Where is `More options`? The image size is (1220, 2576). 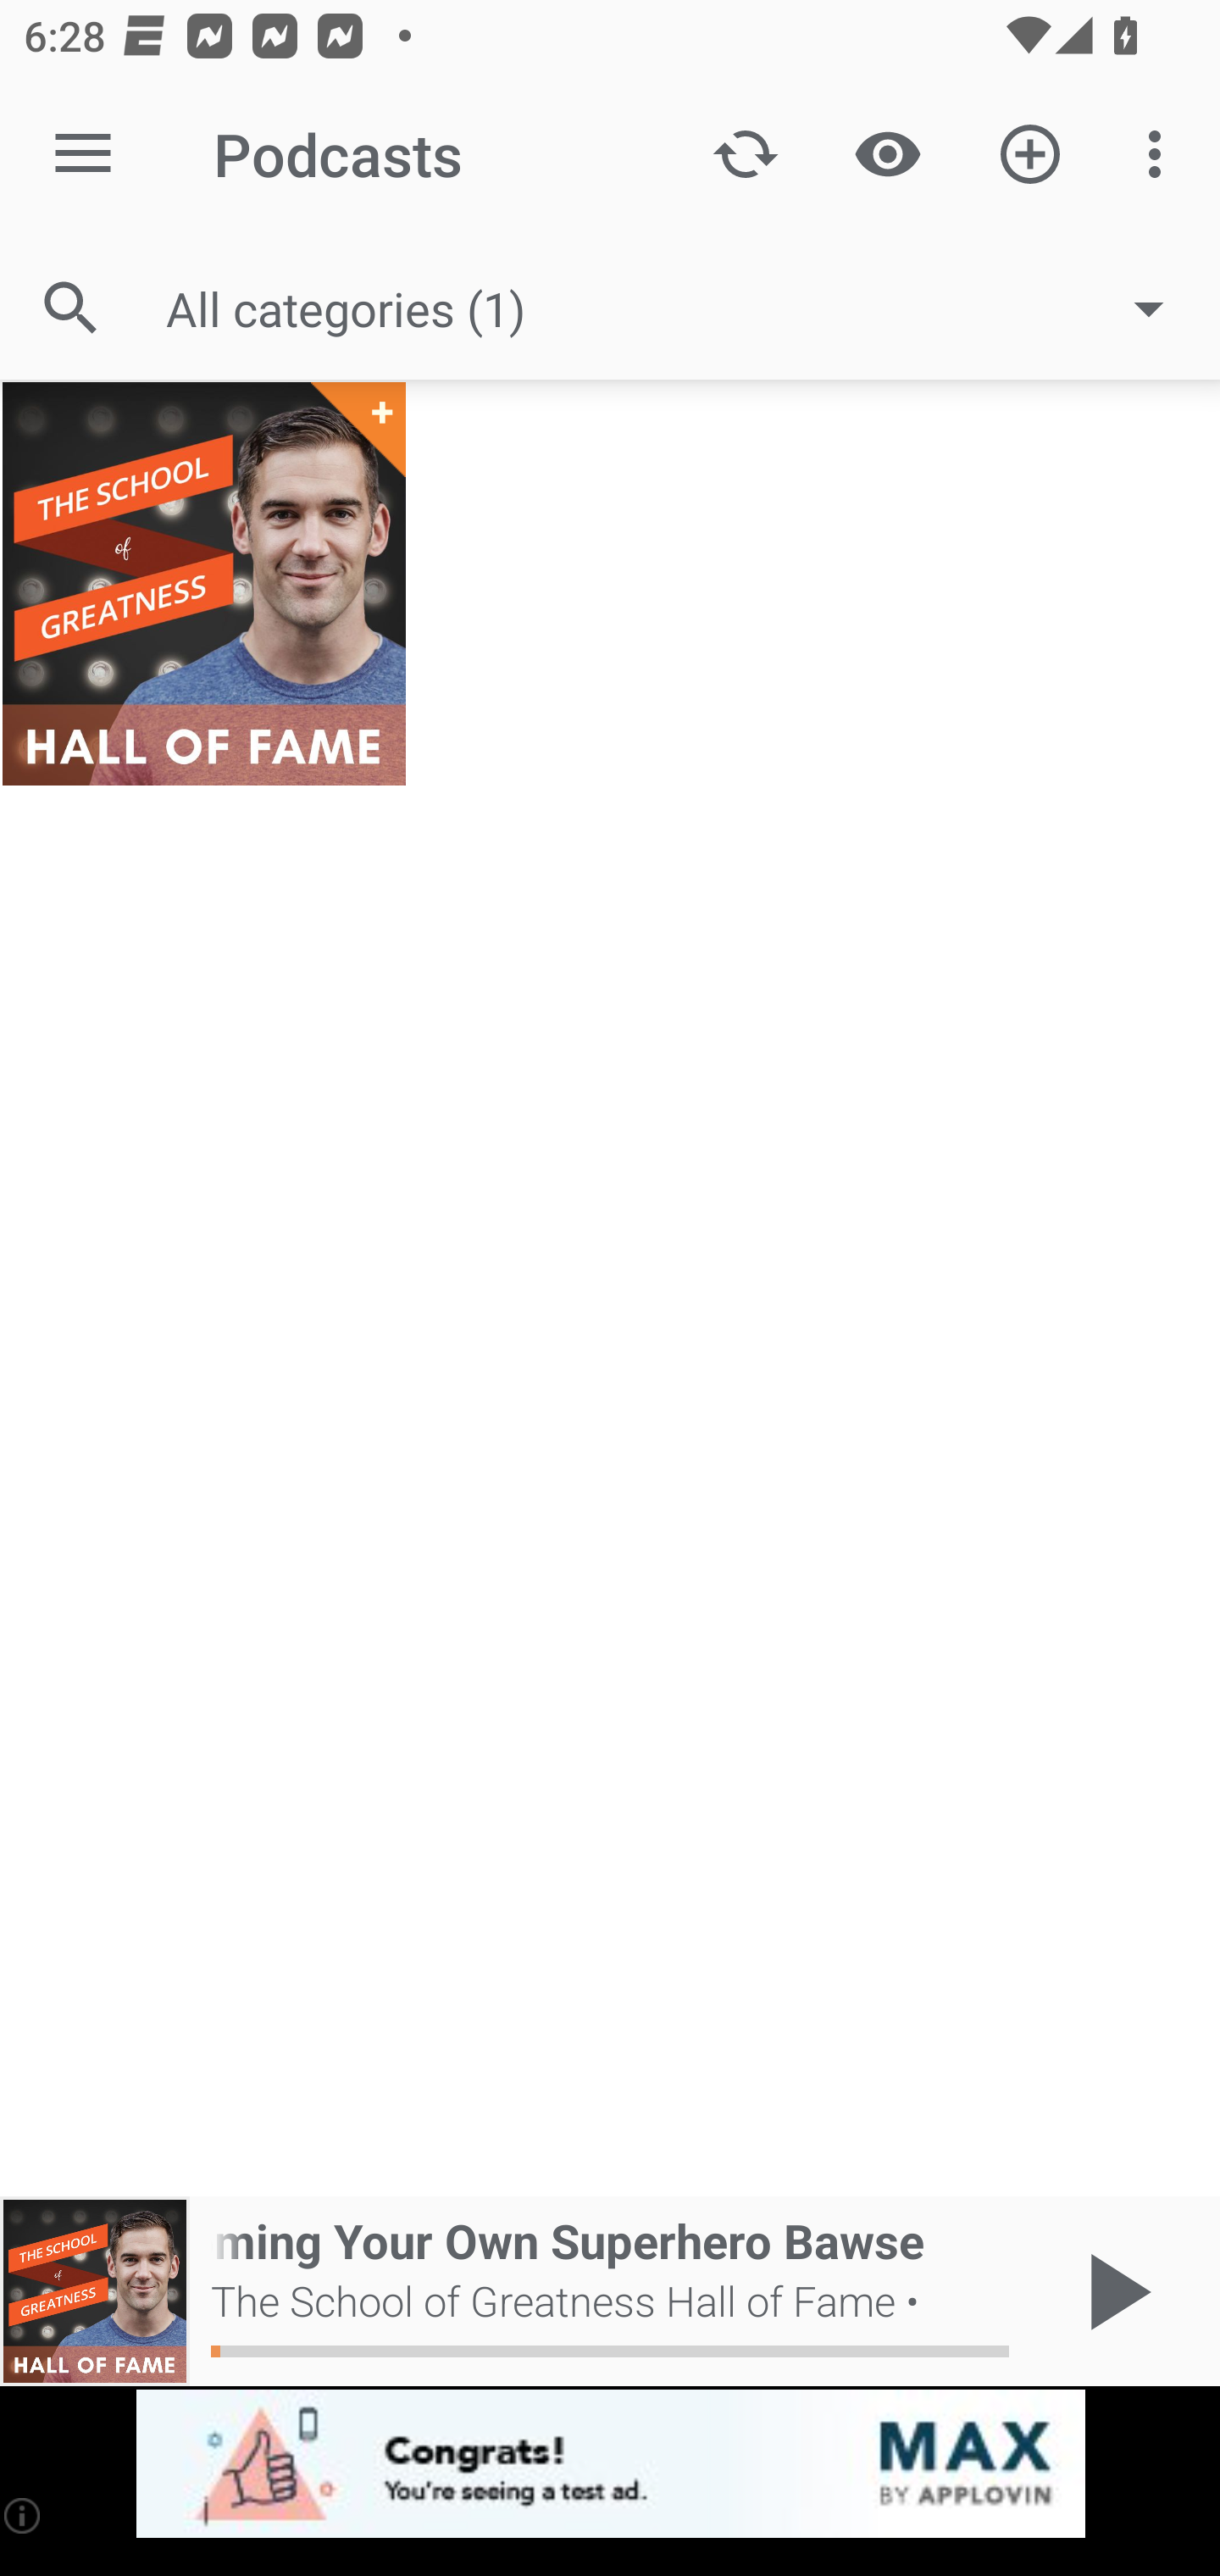
More options is located at coordinates (1161, 154).